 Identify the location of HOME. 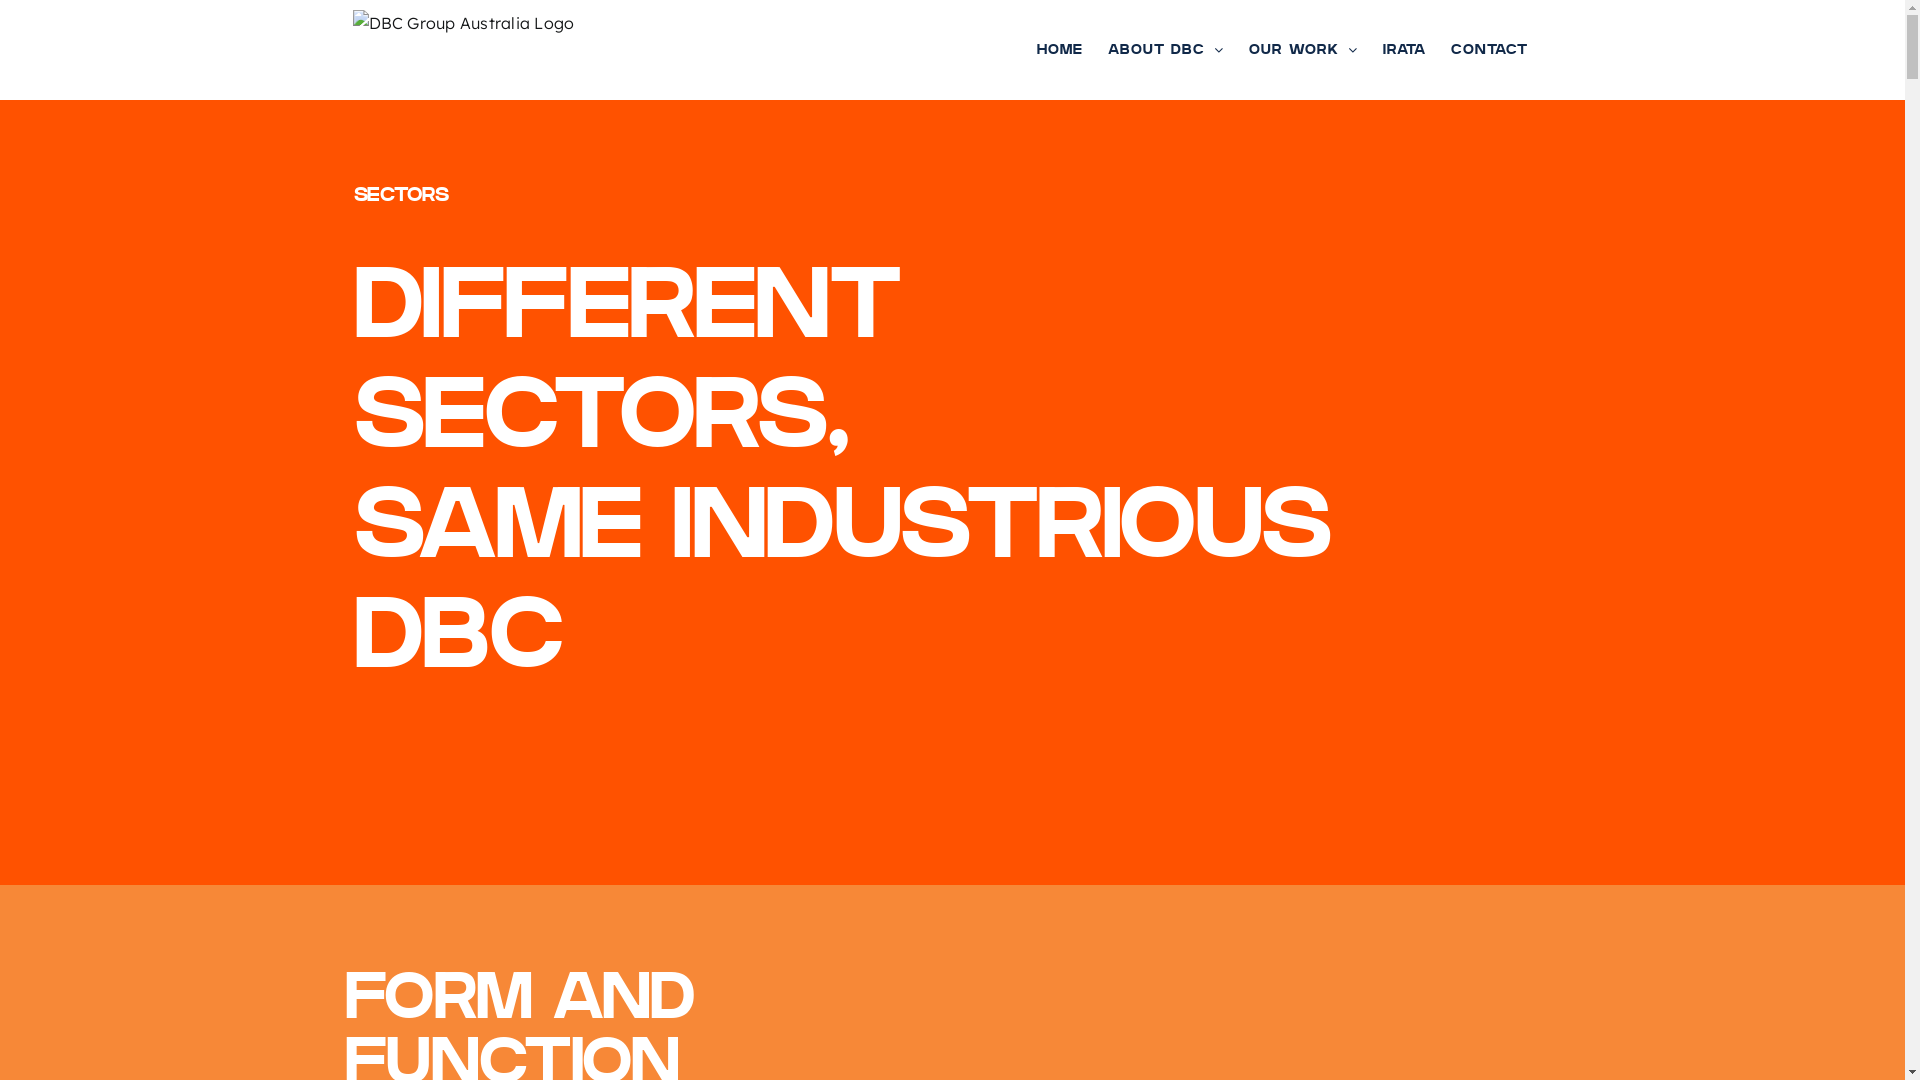
(1059, 50).